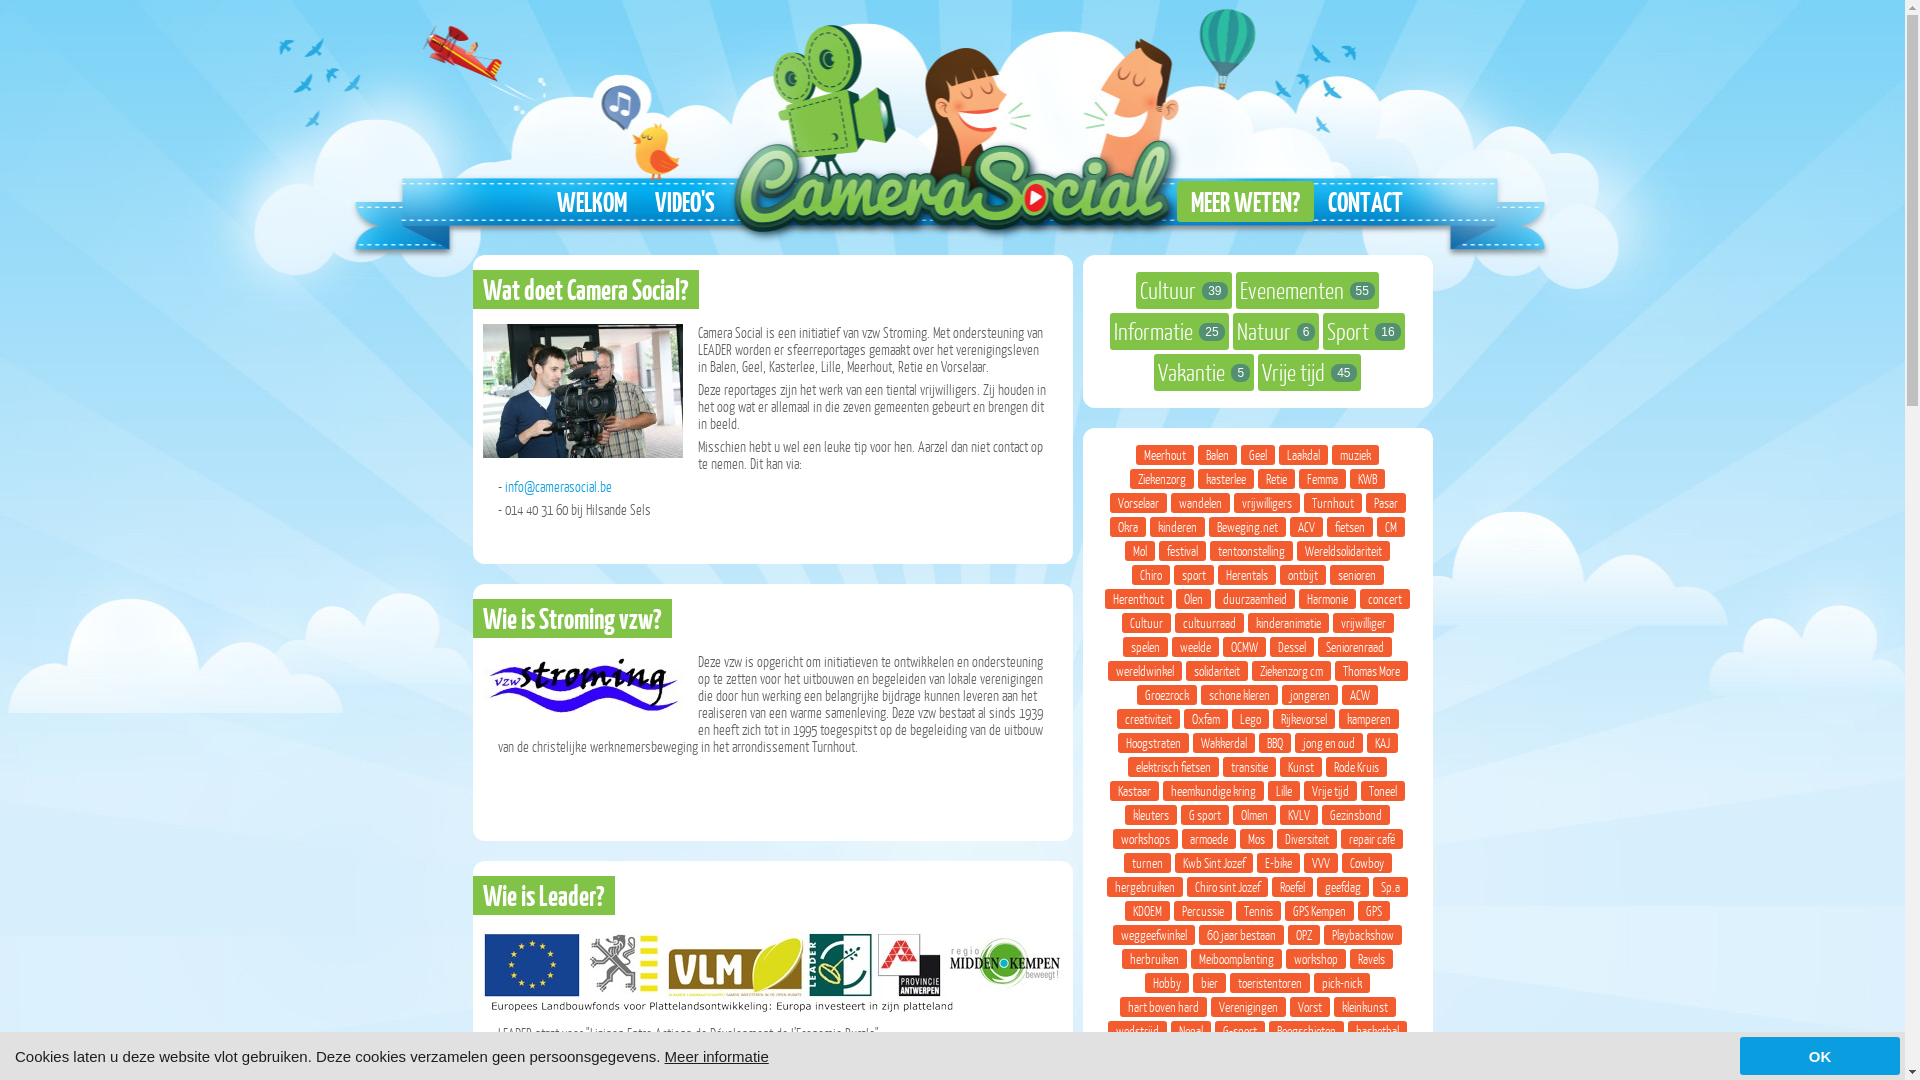  Describe the element at coordinates (1322, 479) in the screenshot. I see `Femma` at that location.